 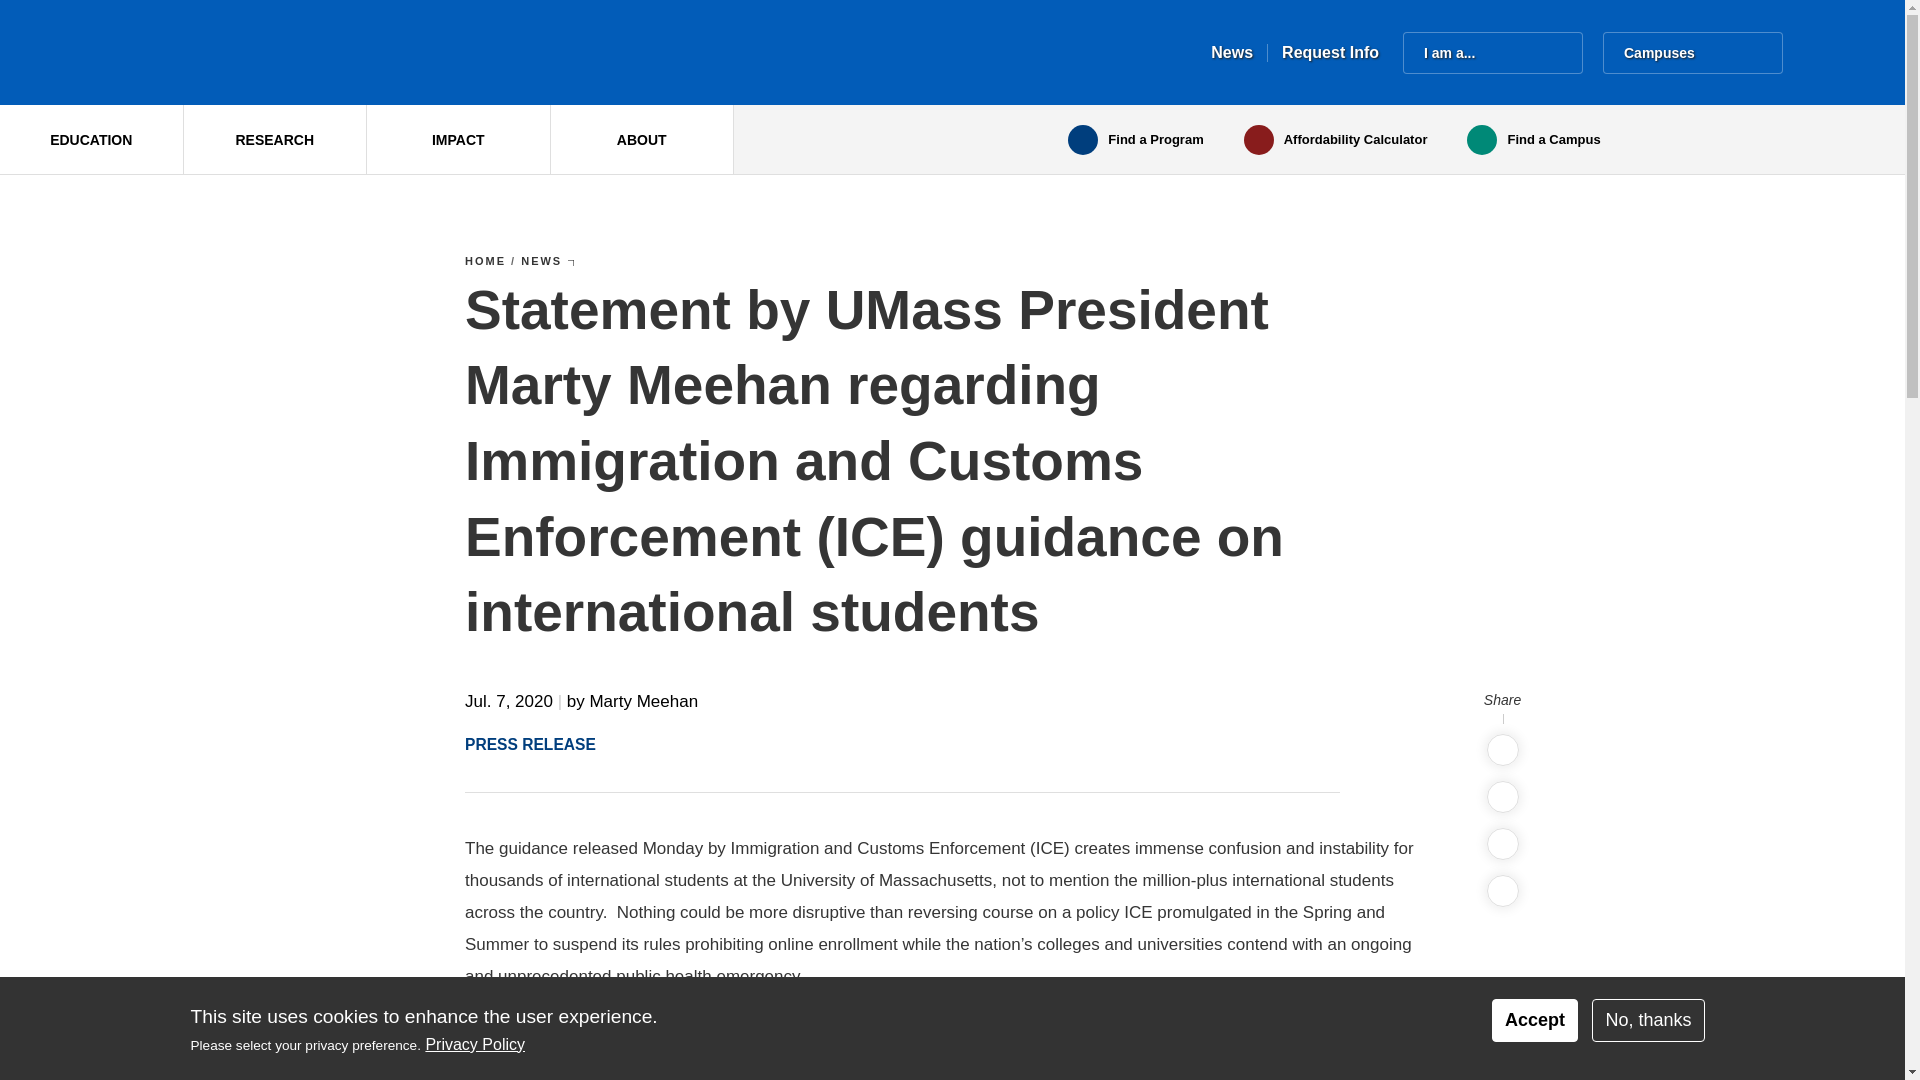 What do you see at coordinates (1135, 140) in the screenshot?
I see `Find a Program` at bounding box center [1135, 140].